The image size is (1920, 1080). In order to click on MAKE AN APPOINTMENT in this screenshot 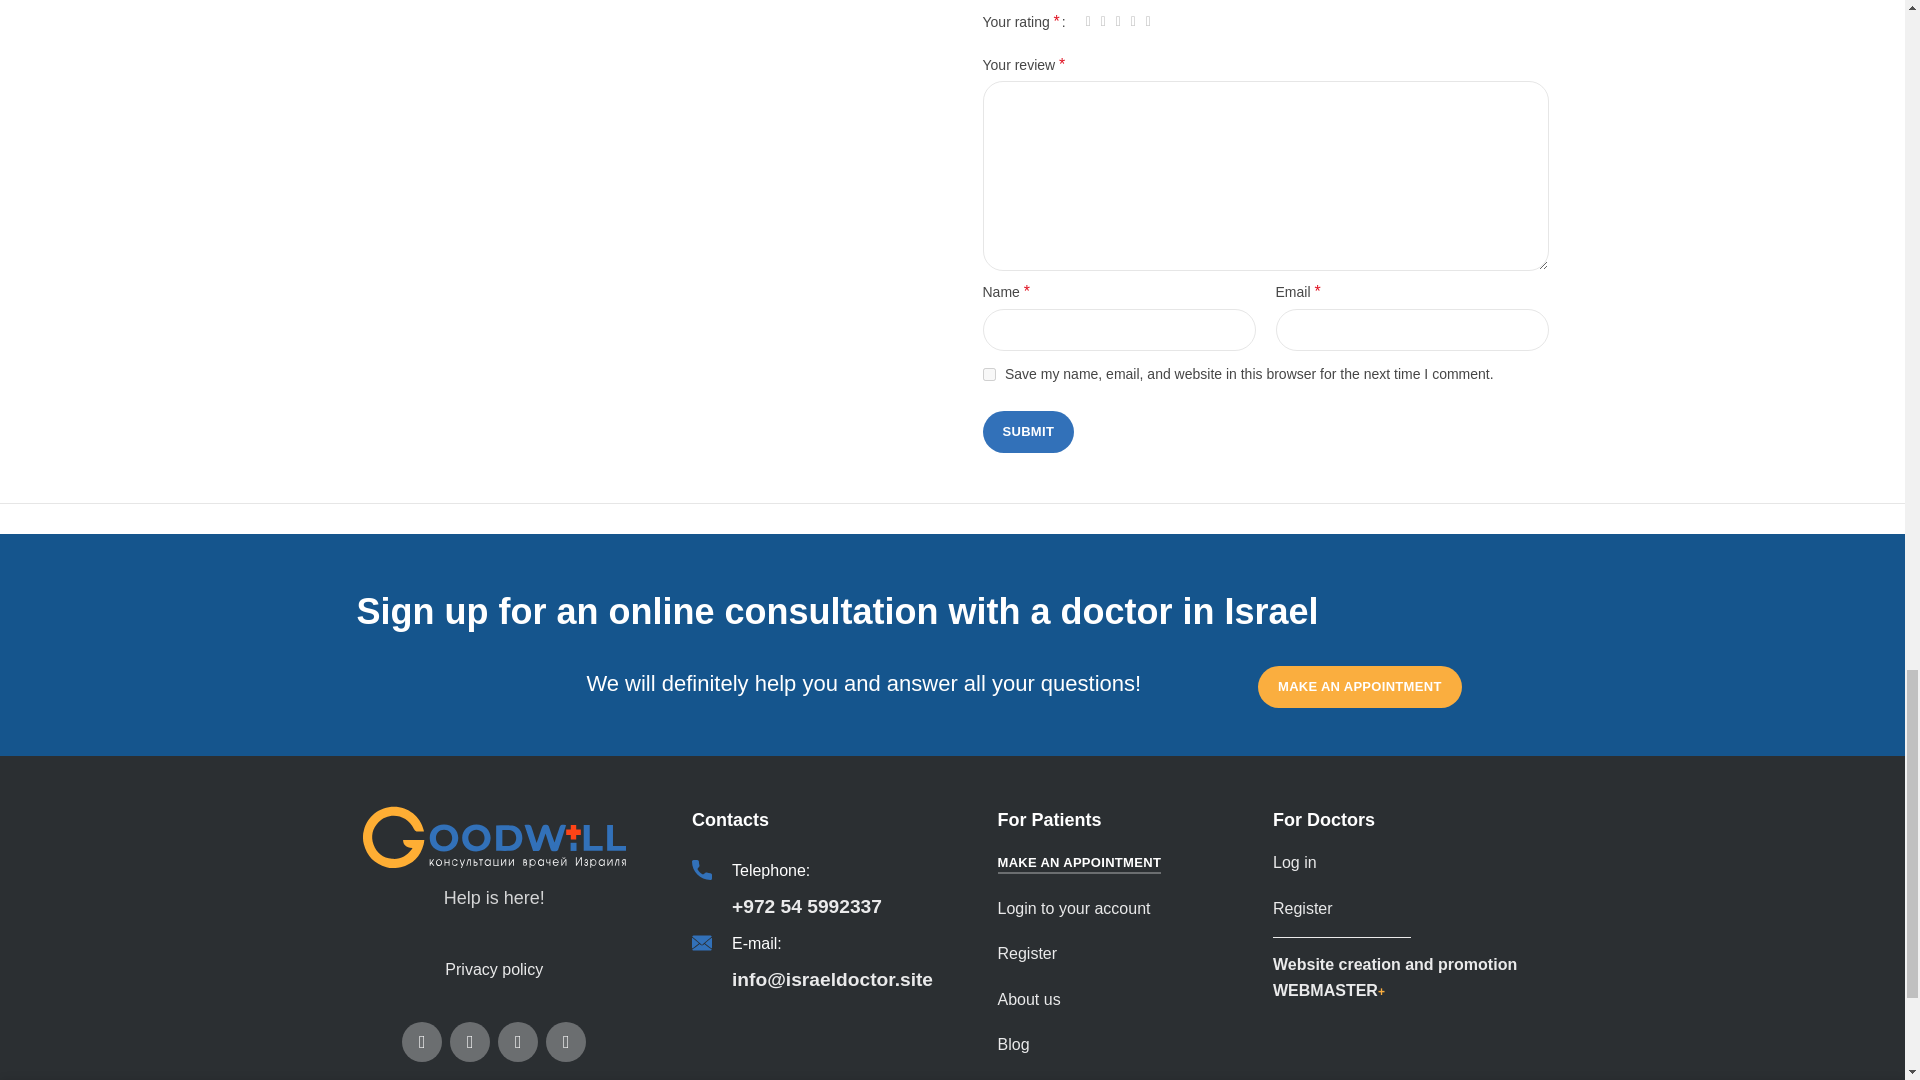, I will do `click(1359, 687)`.